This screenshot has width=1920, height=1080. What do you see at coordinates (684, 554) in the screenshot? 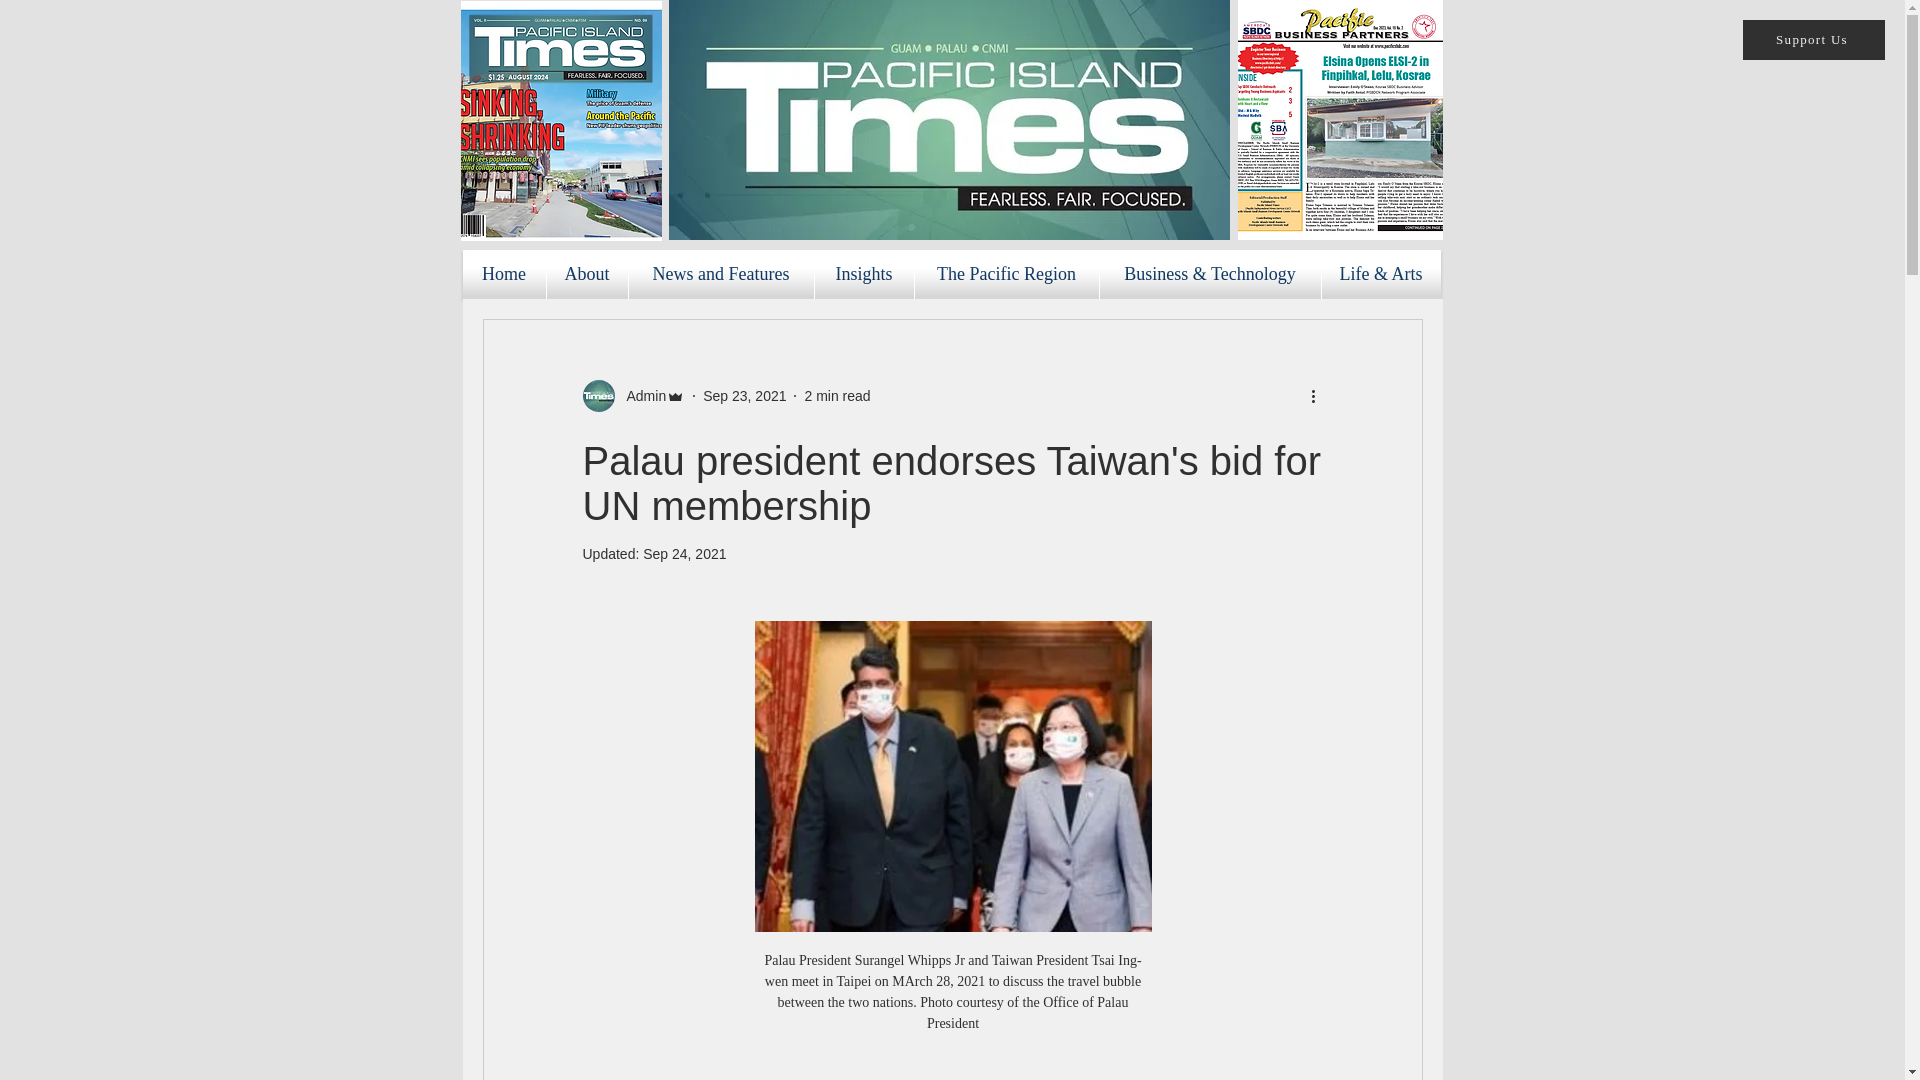
I see `Sep 24, 2021` at bounding box center [684, 554].